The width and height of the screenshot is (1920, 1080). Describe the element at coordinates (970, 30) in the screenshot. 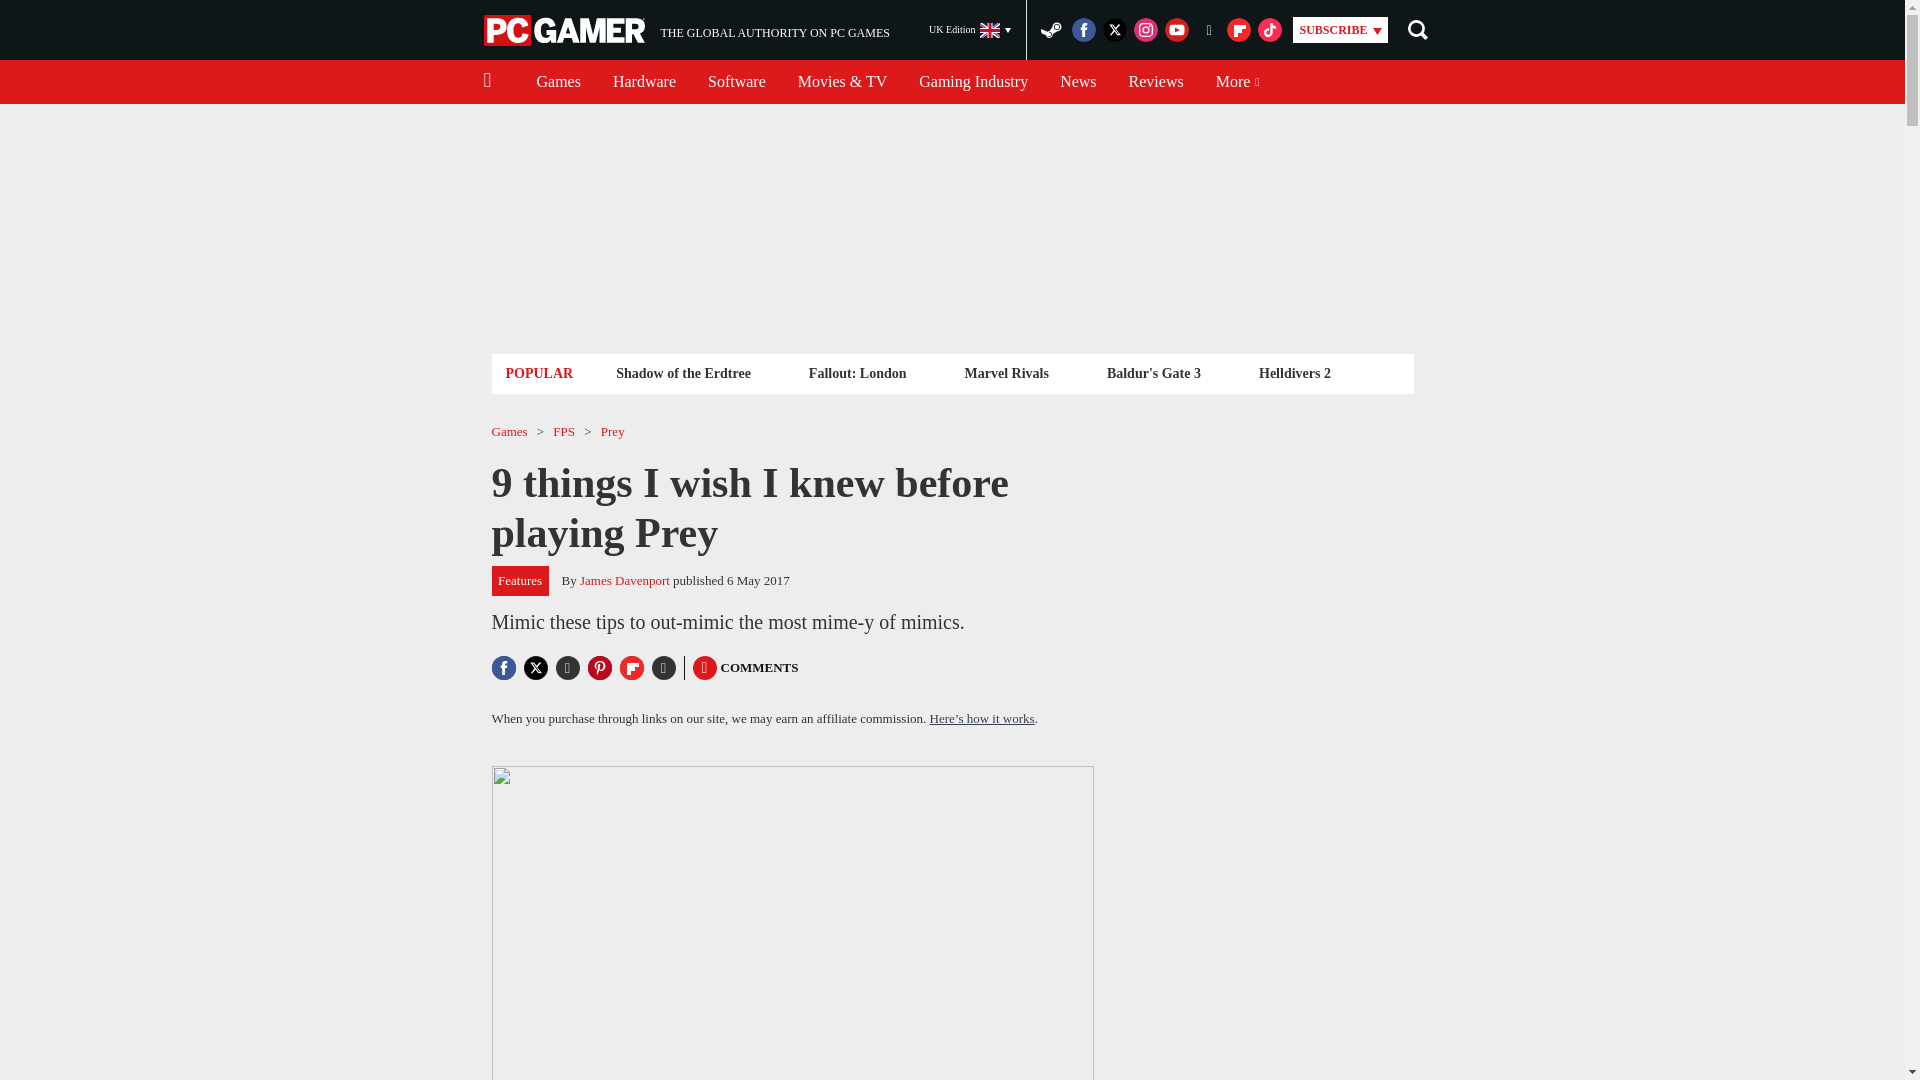

I see `UK Edition` at that location.